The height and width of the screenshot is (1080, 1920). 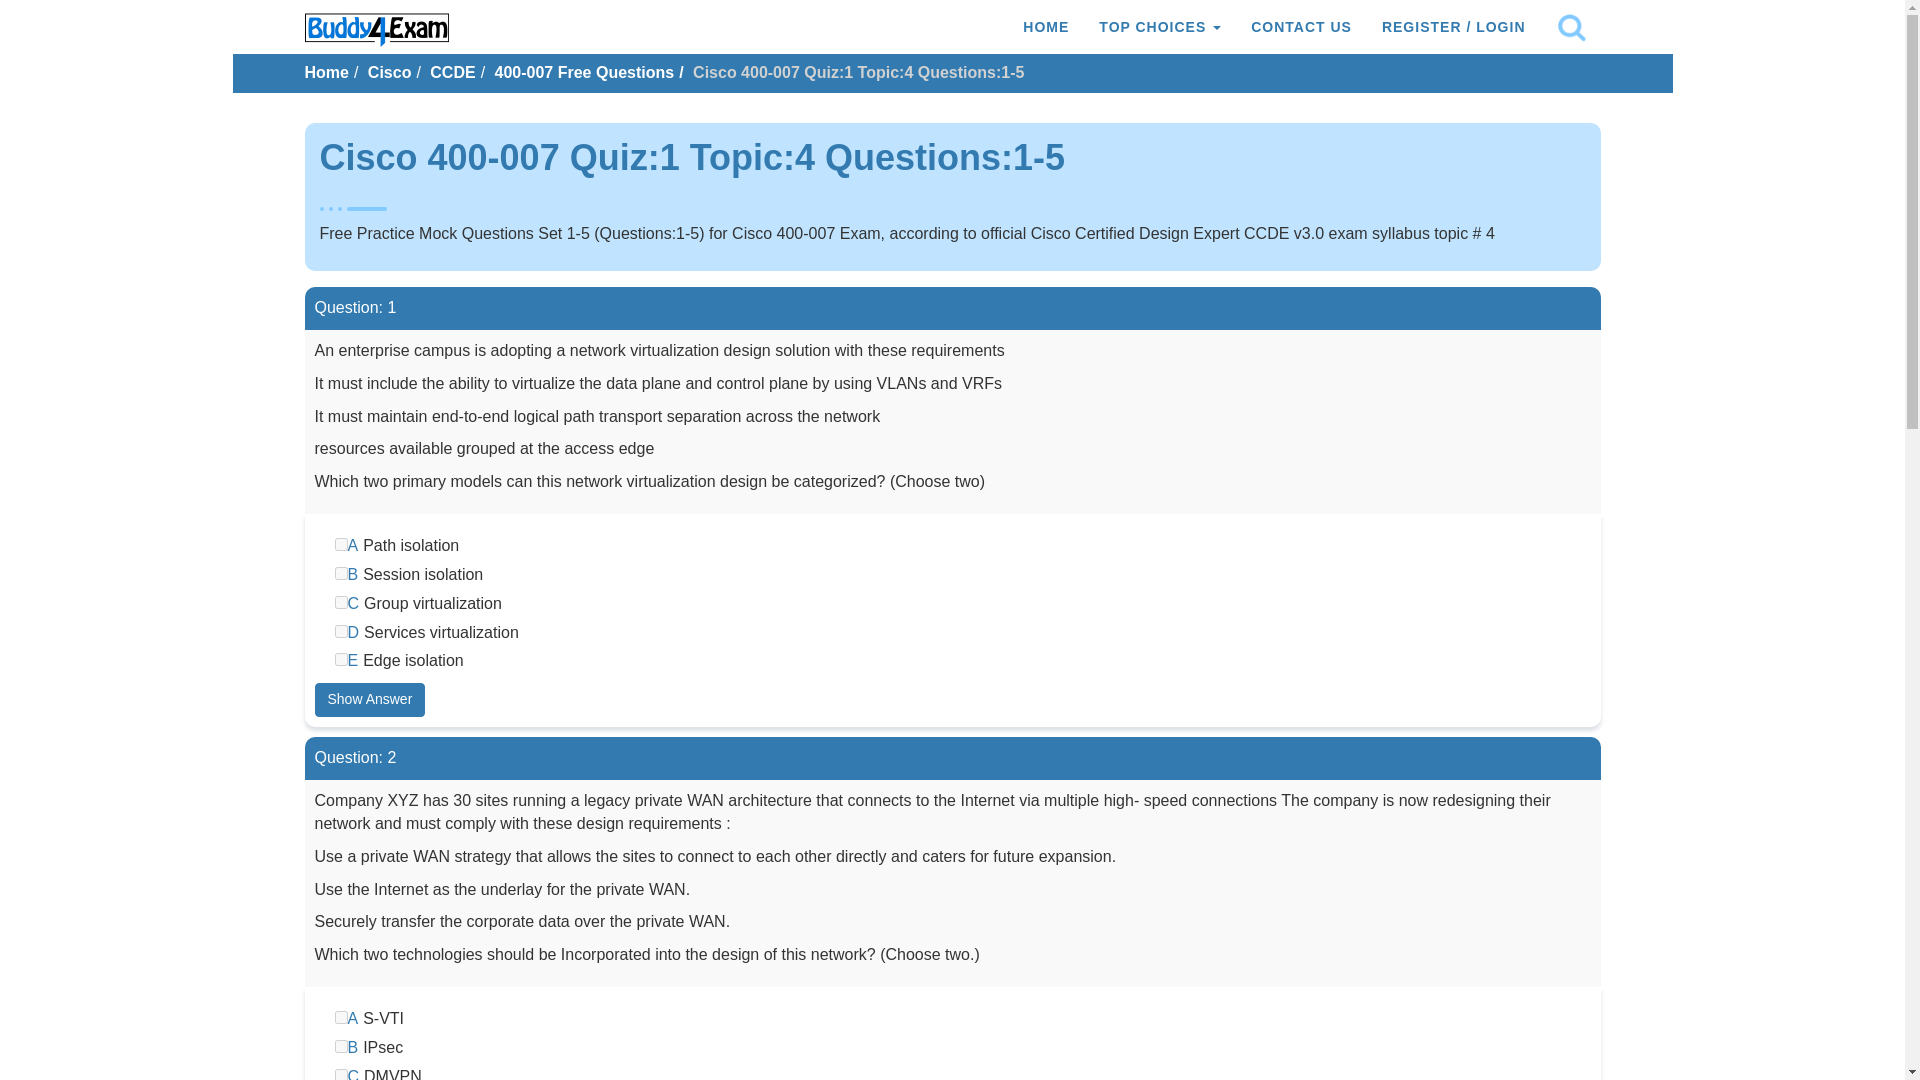 What do you see at coordinates (340, 1046) in the screenshot?
I see `B` at bounding box center [340, 1046].